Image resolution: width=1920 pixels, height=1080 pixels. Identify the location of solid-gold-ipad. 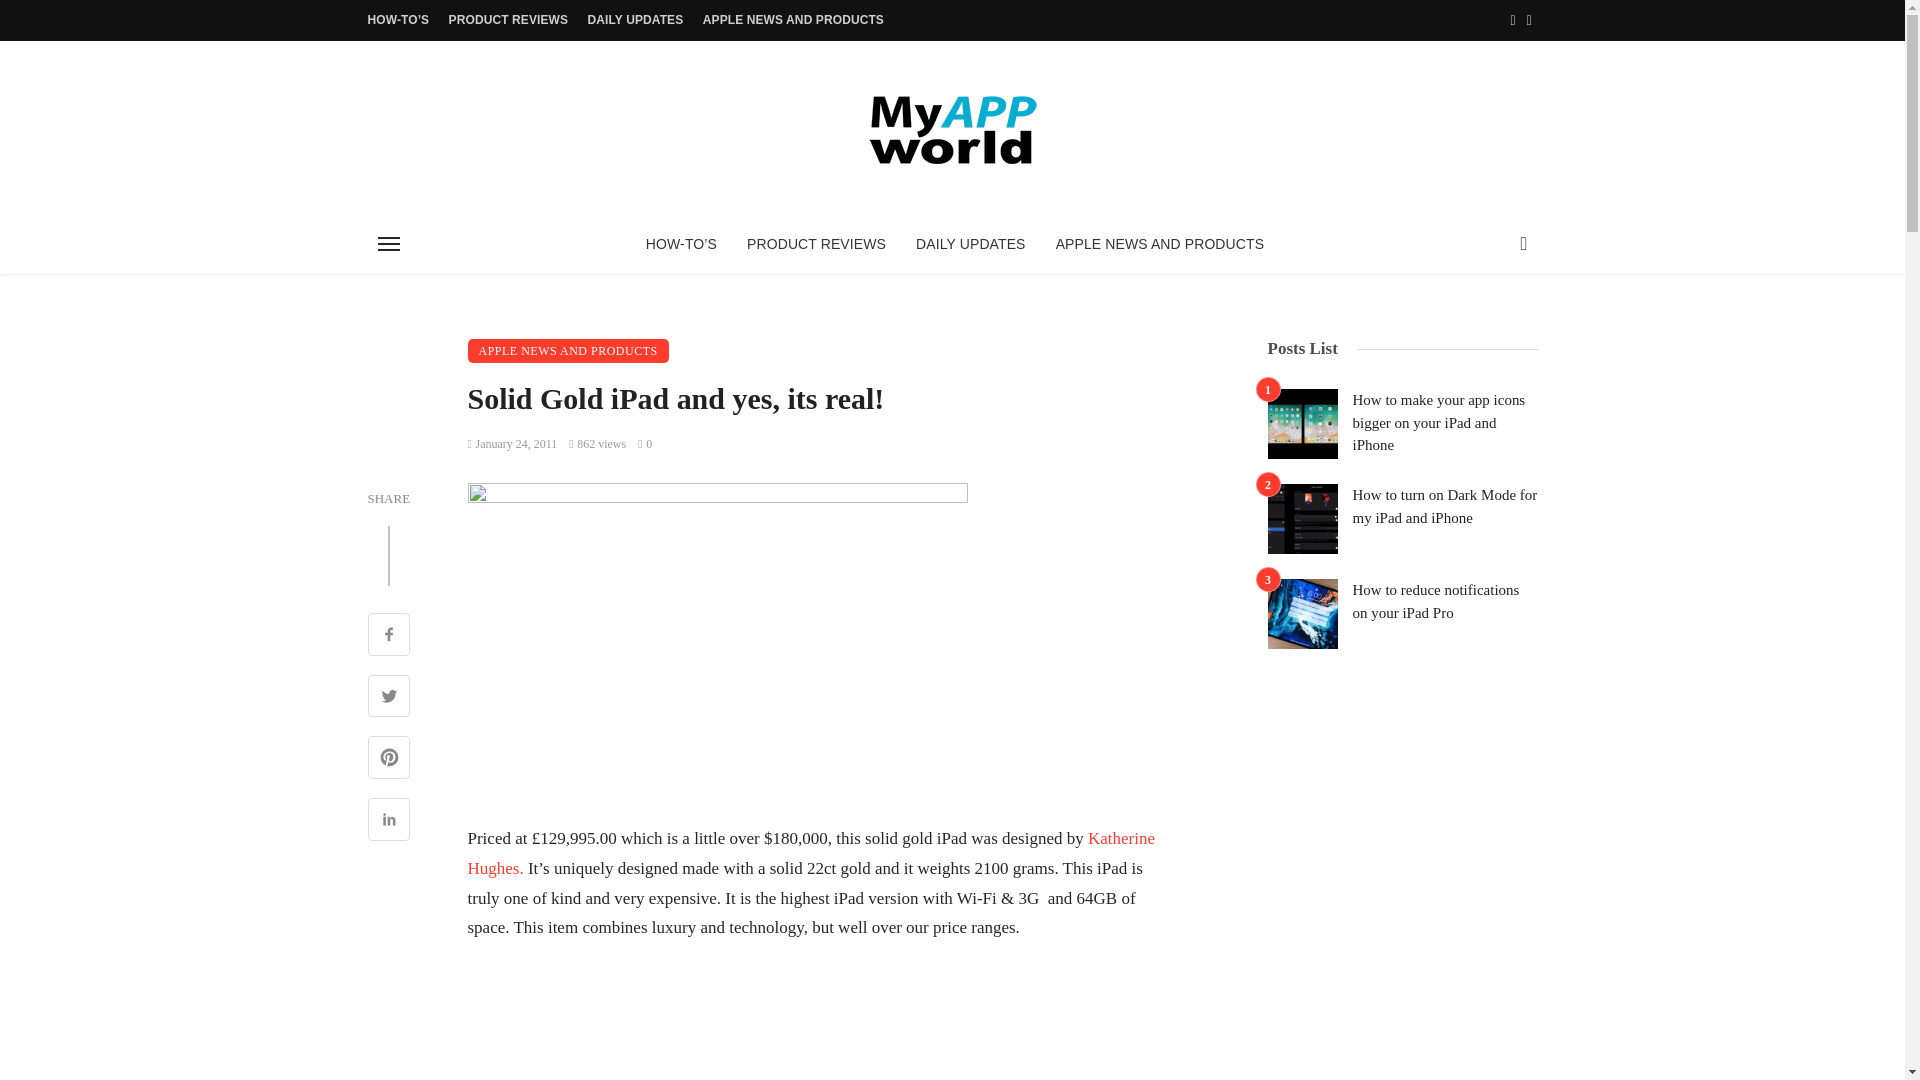
(718, 642).